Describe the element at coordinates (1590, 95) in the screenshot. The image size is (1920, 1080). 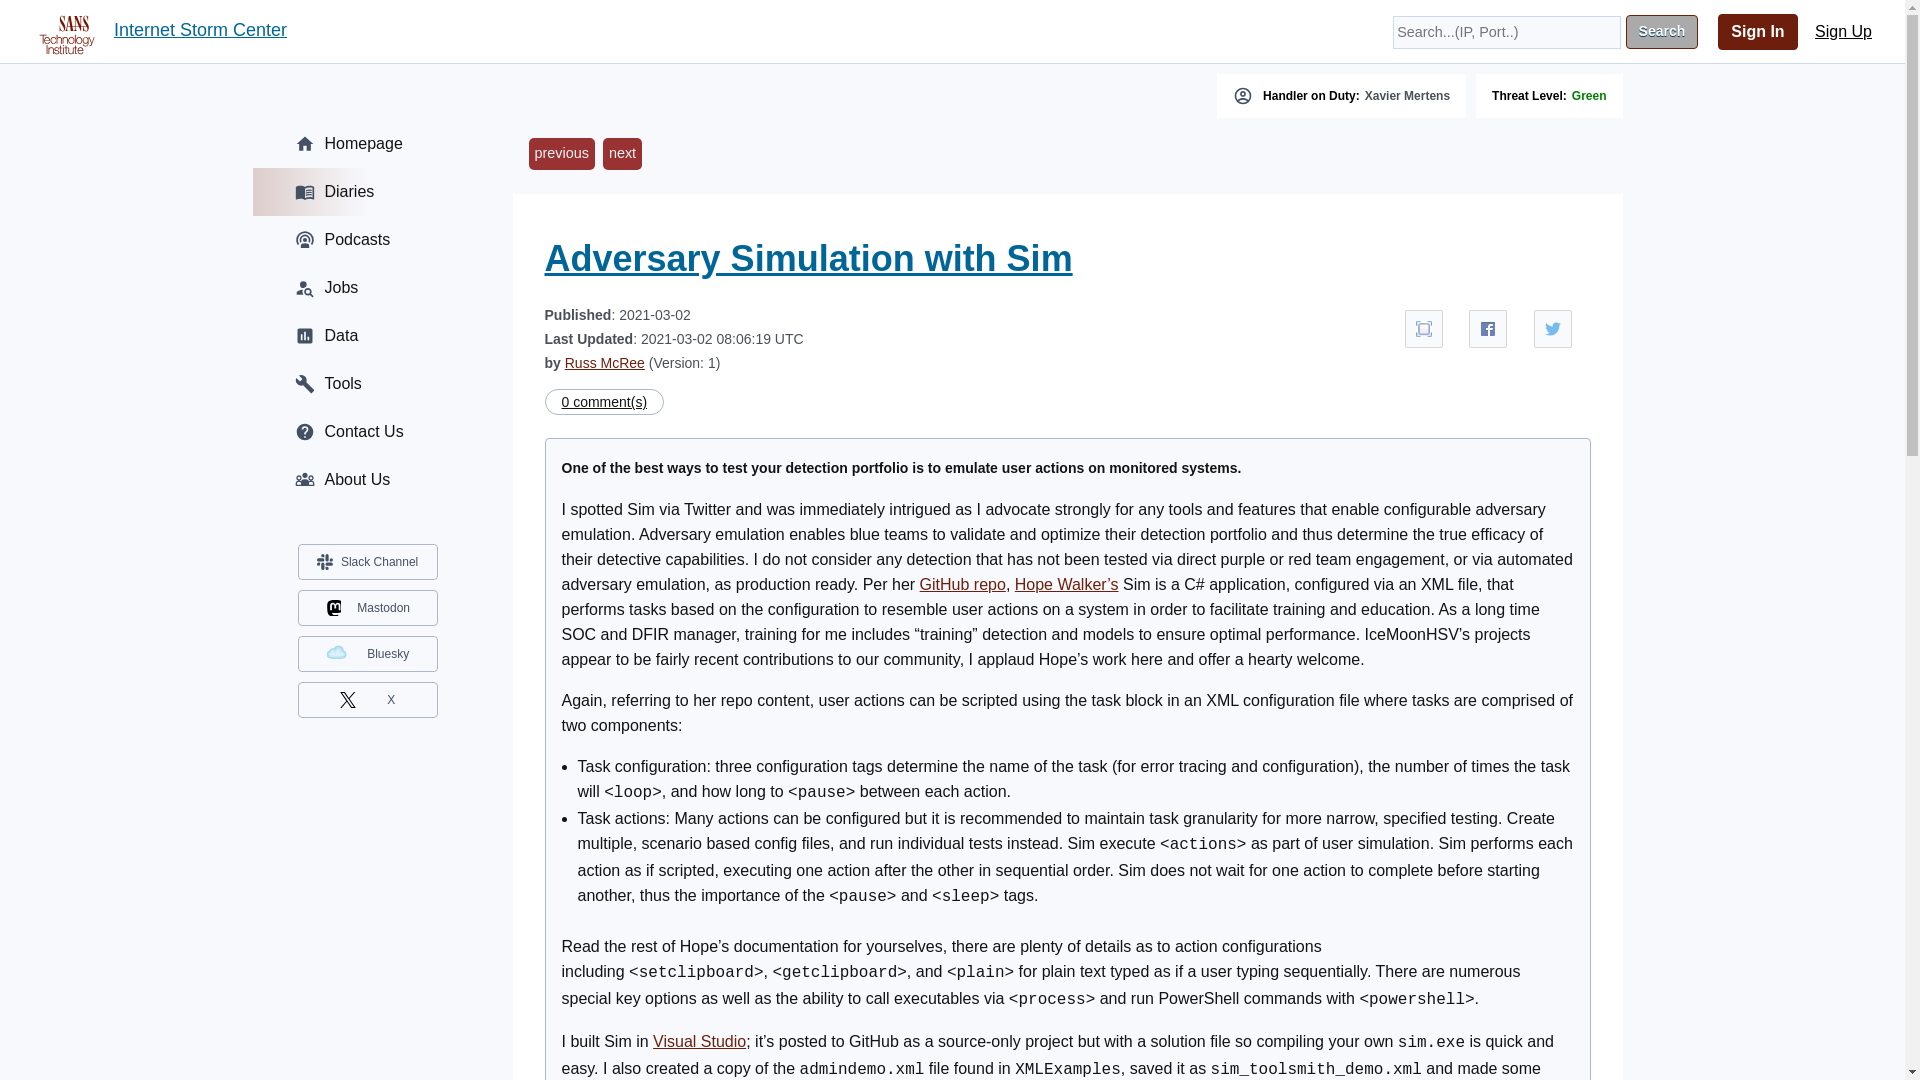
I see `Green` at that location.